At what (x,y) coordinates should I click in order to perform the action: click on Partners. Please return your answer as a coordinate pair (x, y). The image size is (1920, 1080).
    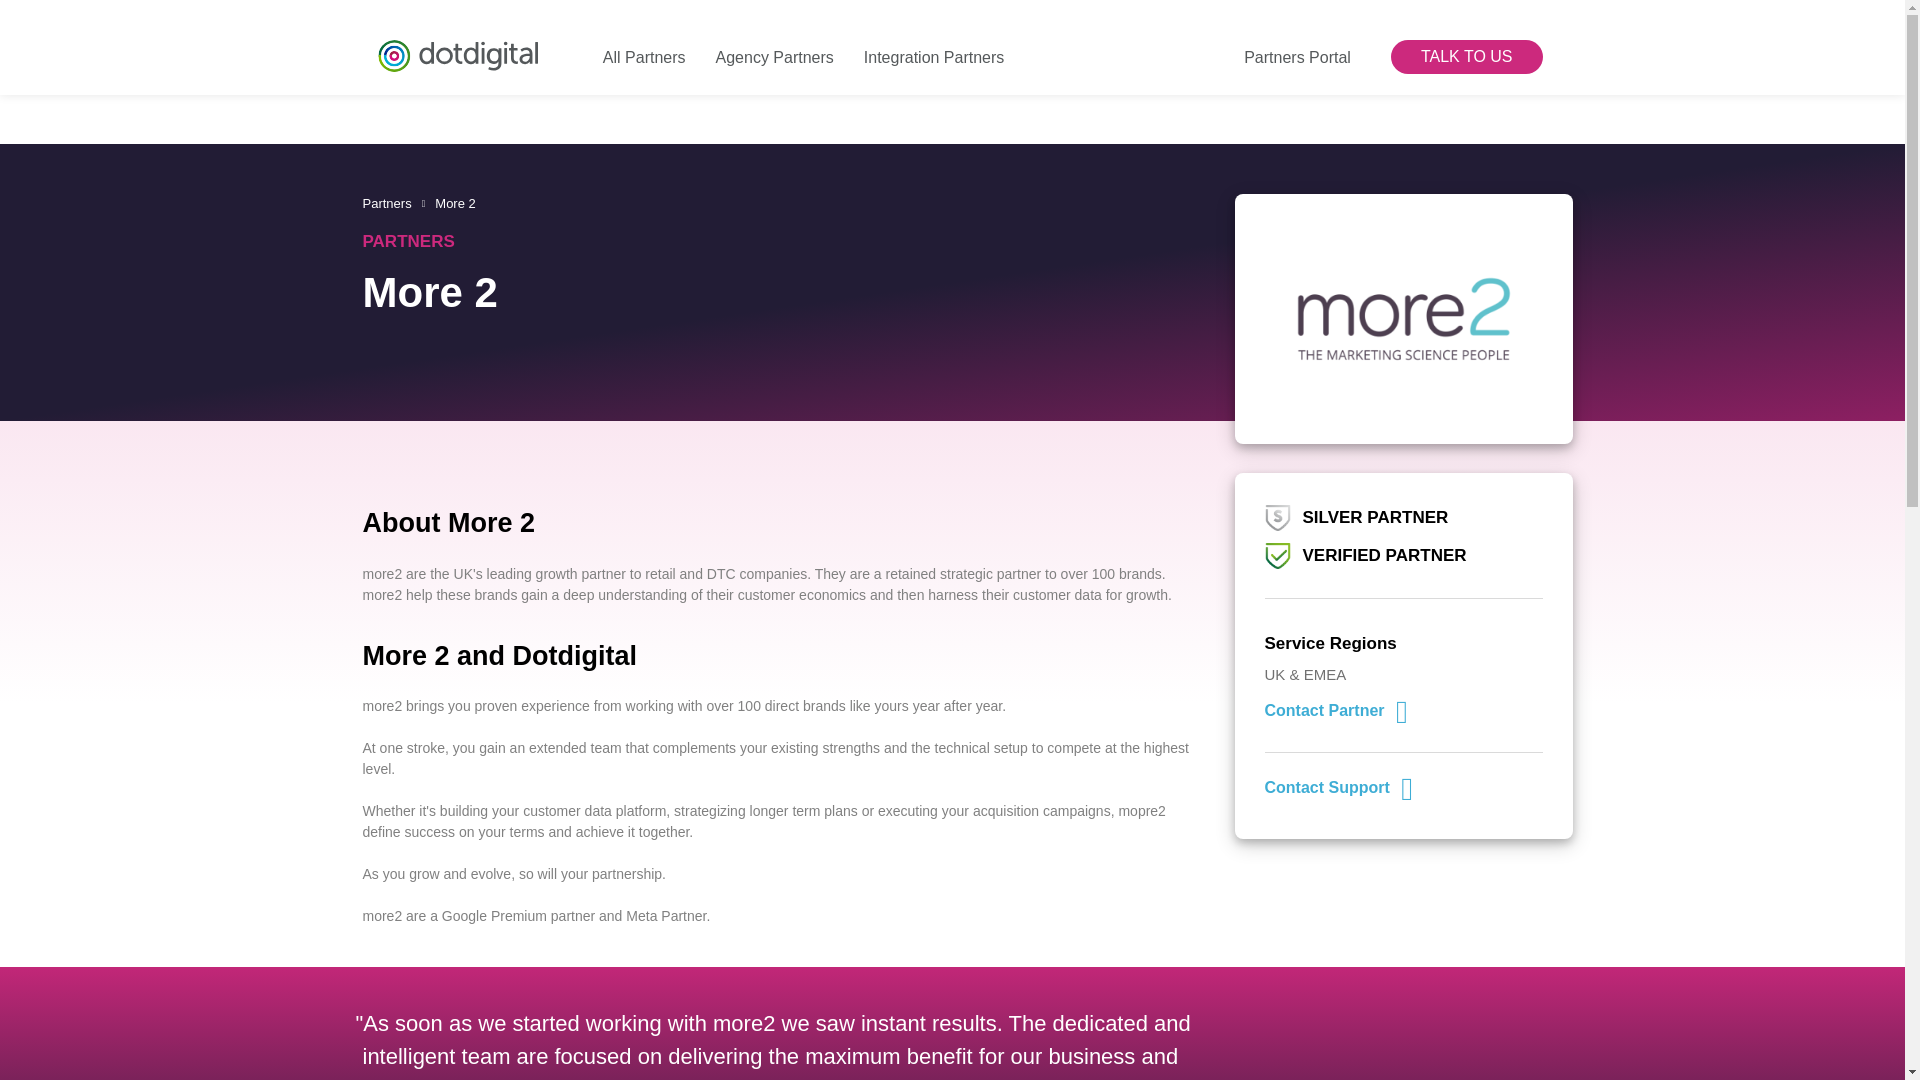
    Looking at the image, I should click on (386, 202).